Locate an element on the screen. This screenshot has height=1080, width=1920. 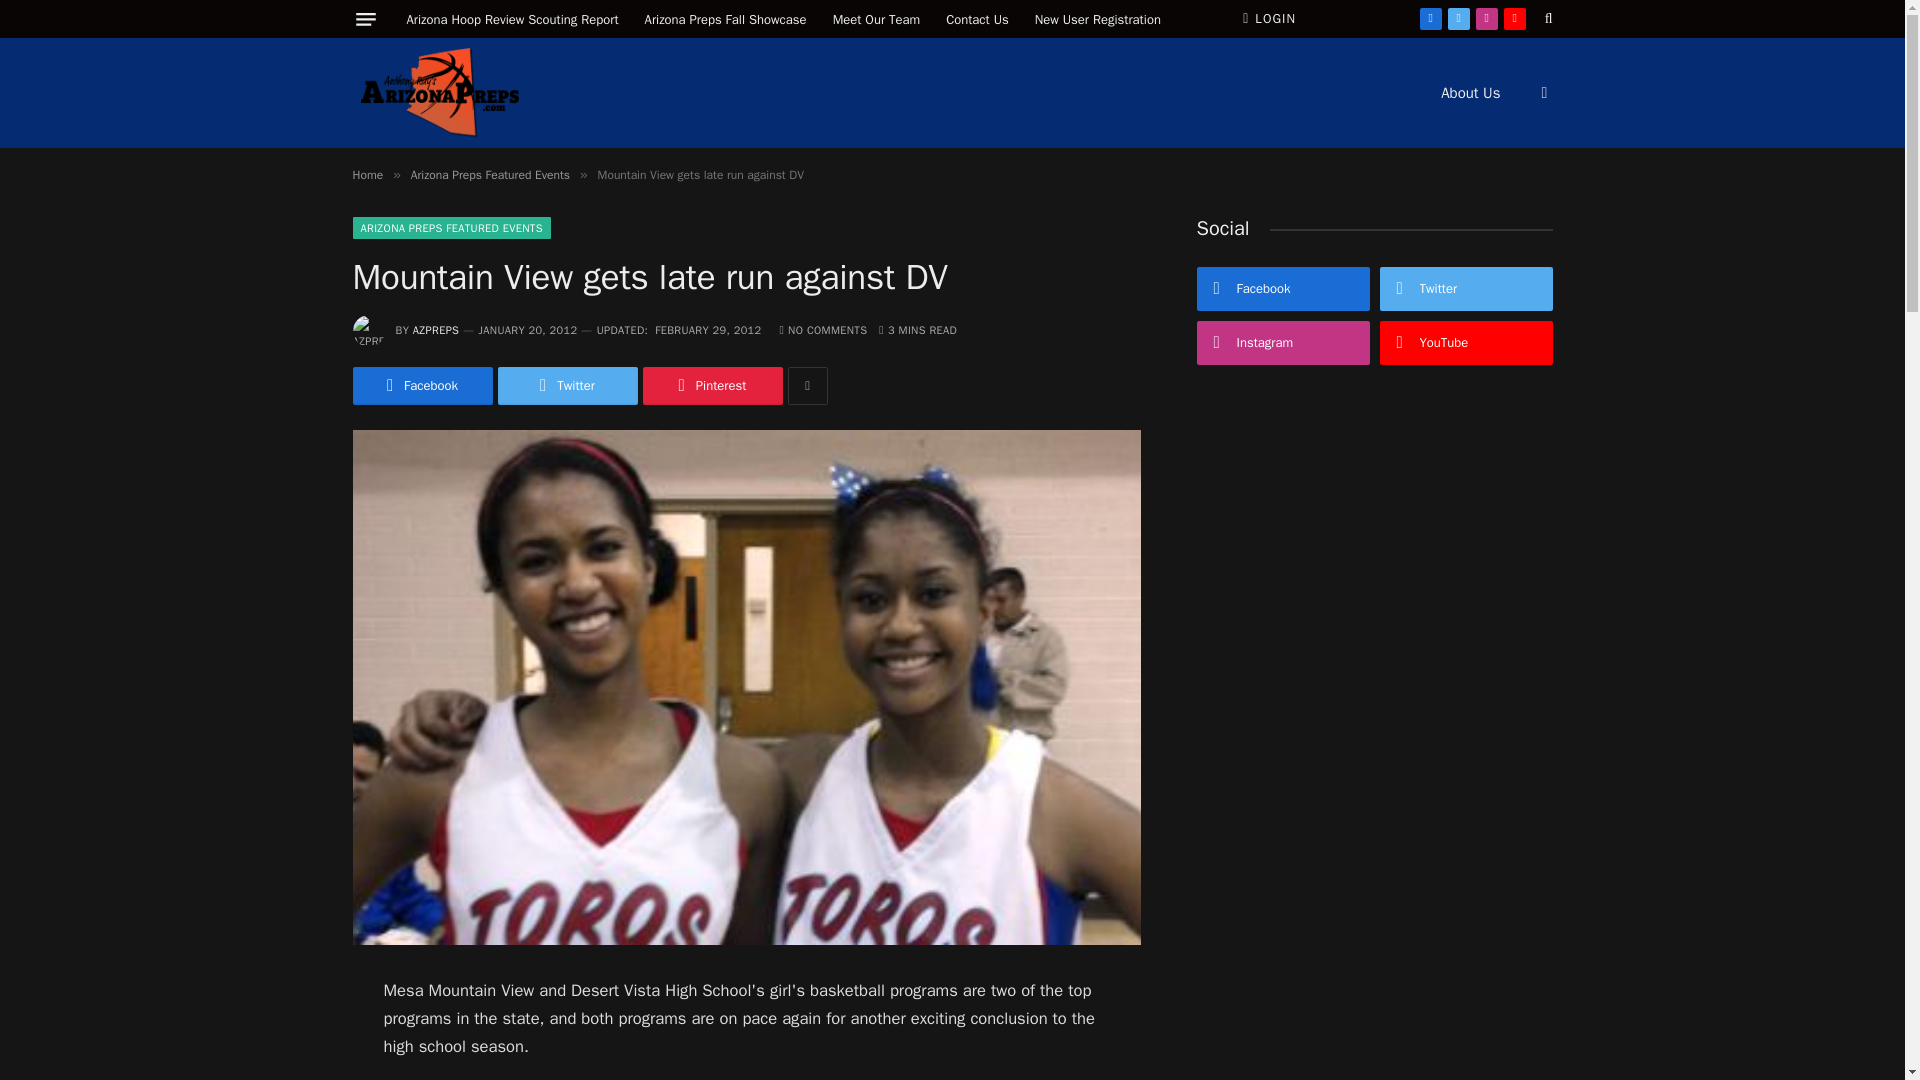
Home is located at coordinates (366, 174).